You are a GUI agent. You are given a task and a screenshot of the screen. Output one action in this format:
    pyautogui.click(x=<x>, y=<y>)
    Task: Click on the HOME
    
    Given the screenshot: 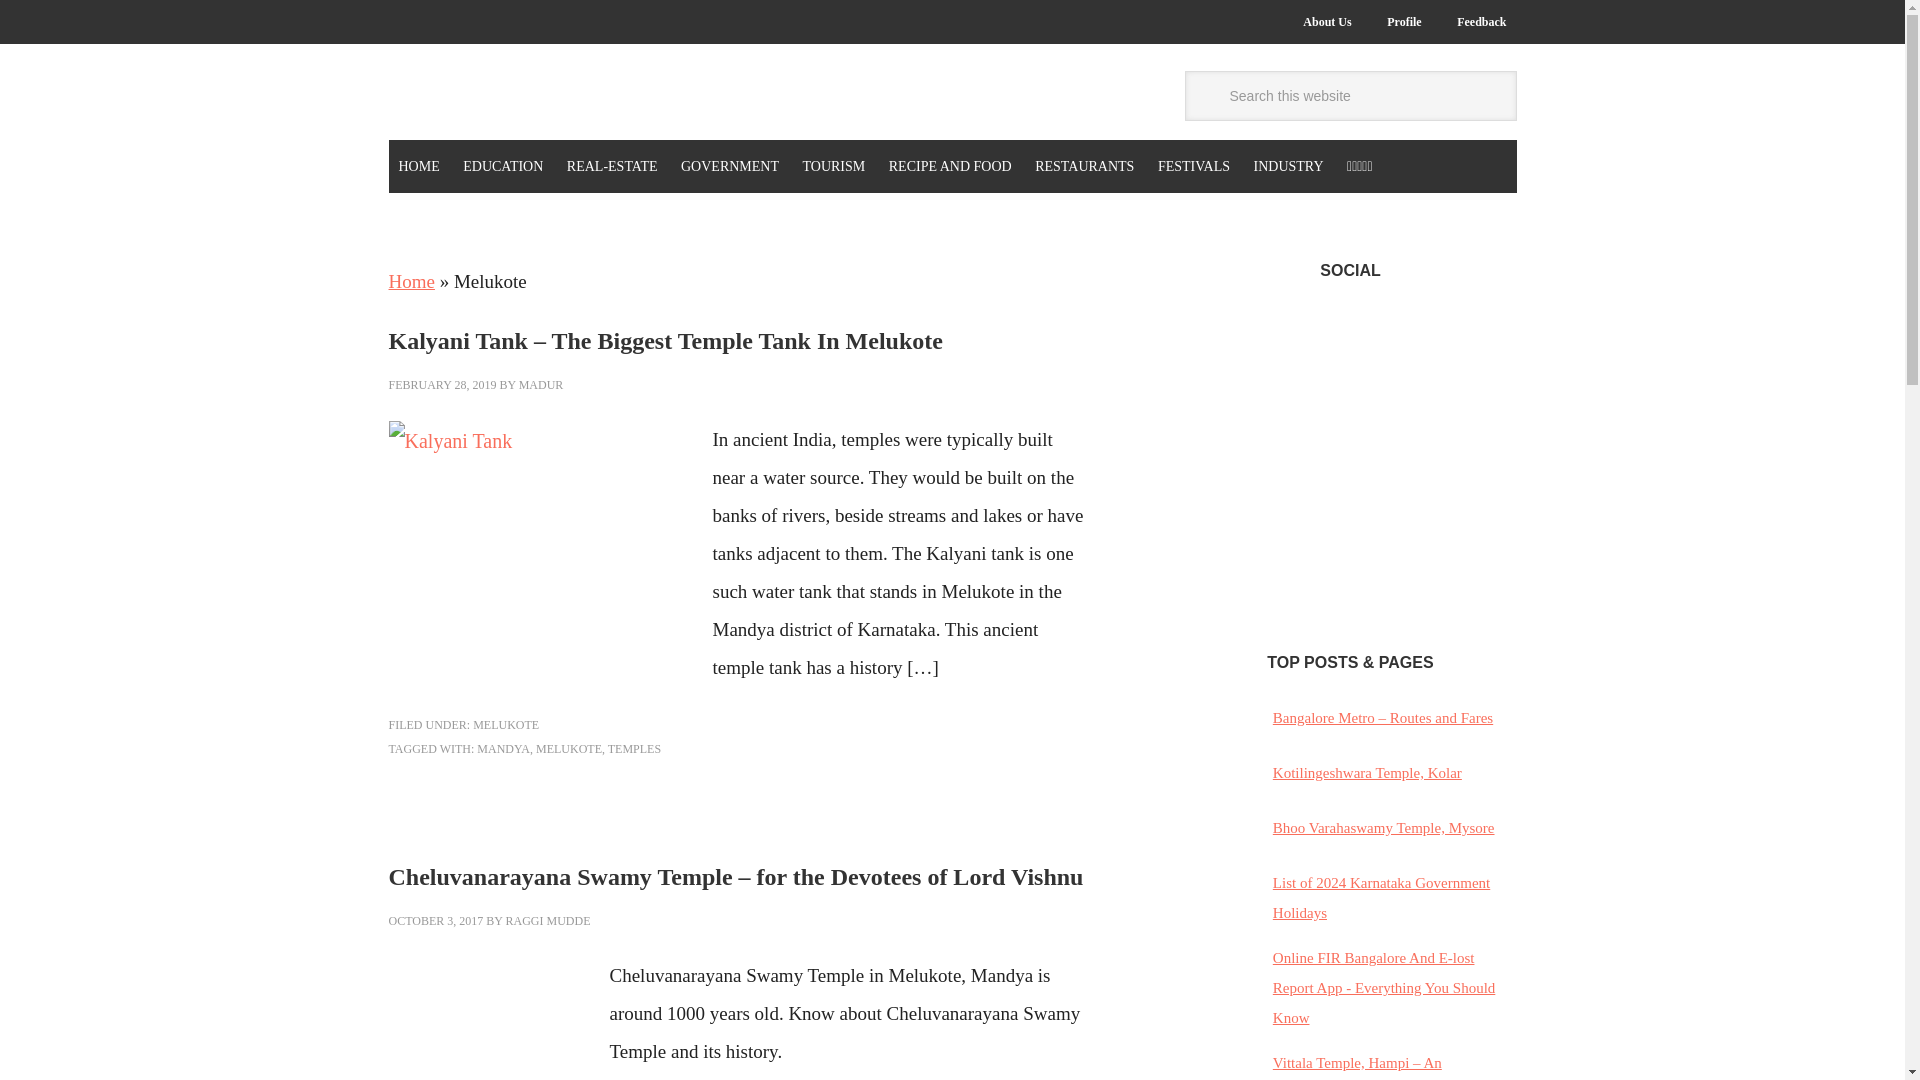 What is the action you would take?
    pyautogui.click(x=418, y=166)
    